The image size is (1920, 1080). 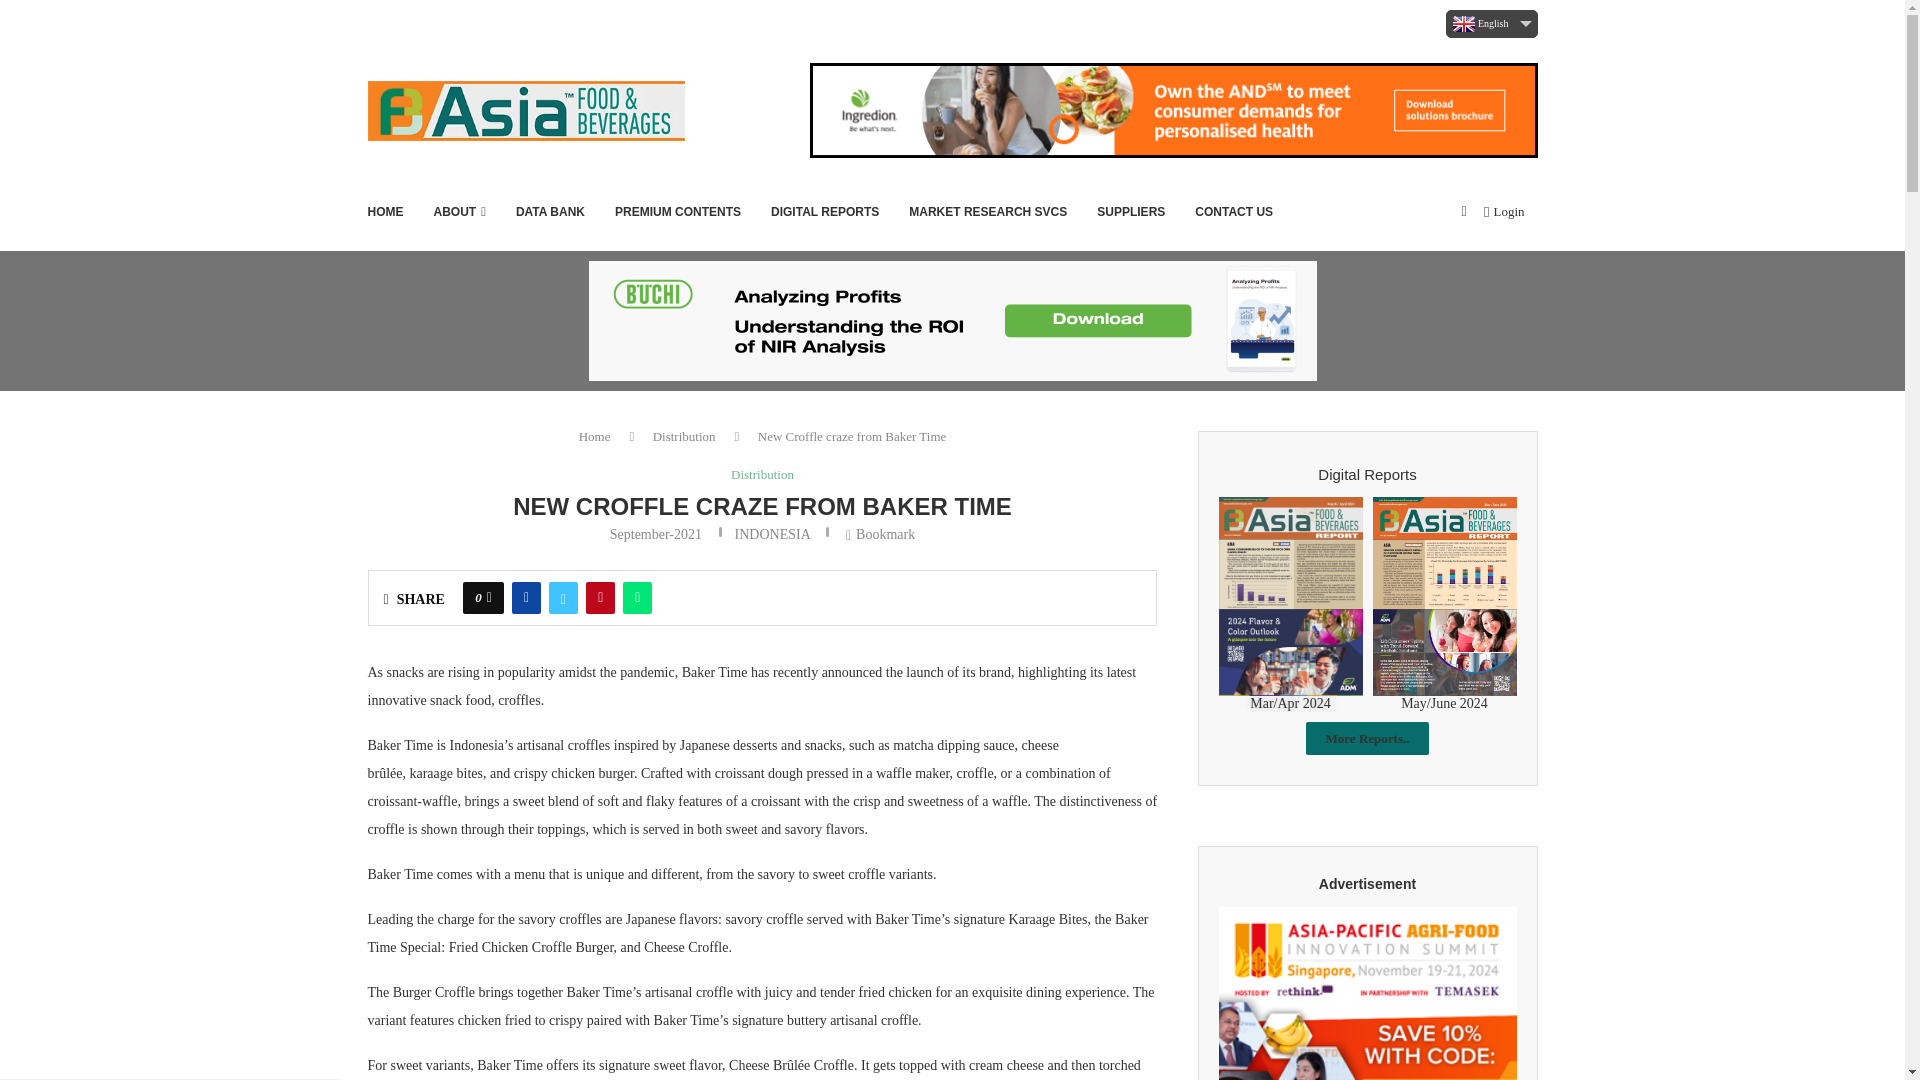 What do you see at coordinates (550, 211) in the screenshot?
I see `DATA BANK` at bounding box center [550, 211].